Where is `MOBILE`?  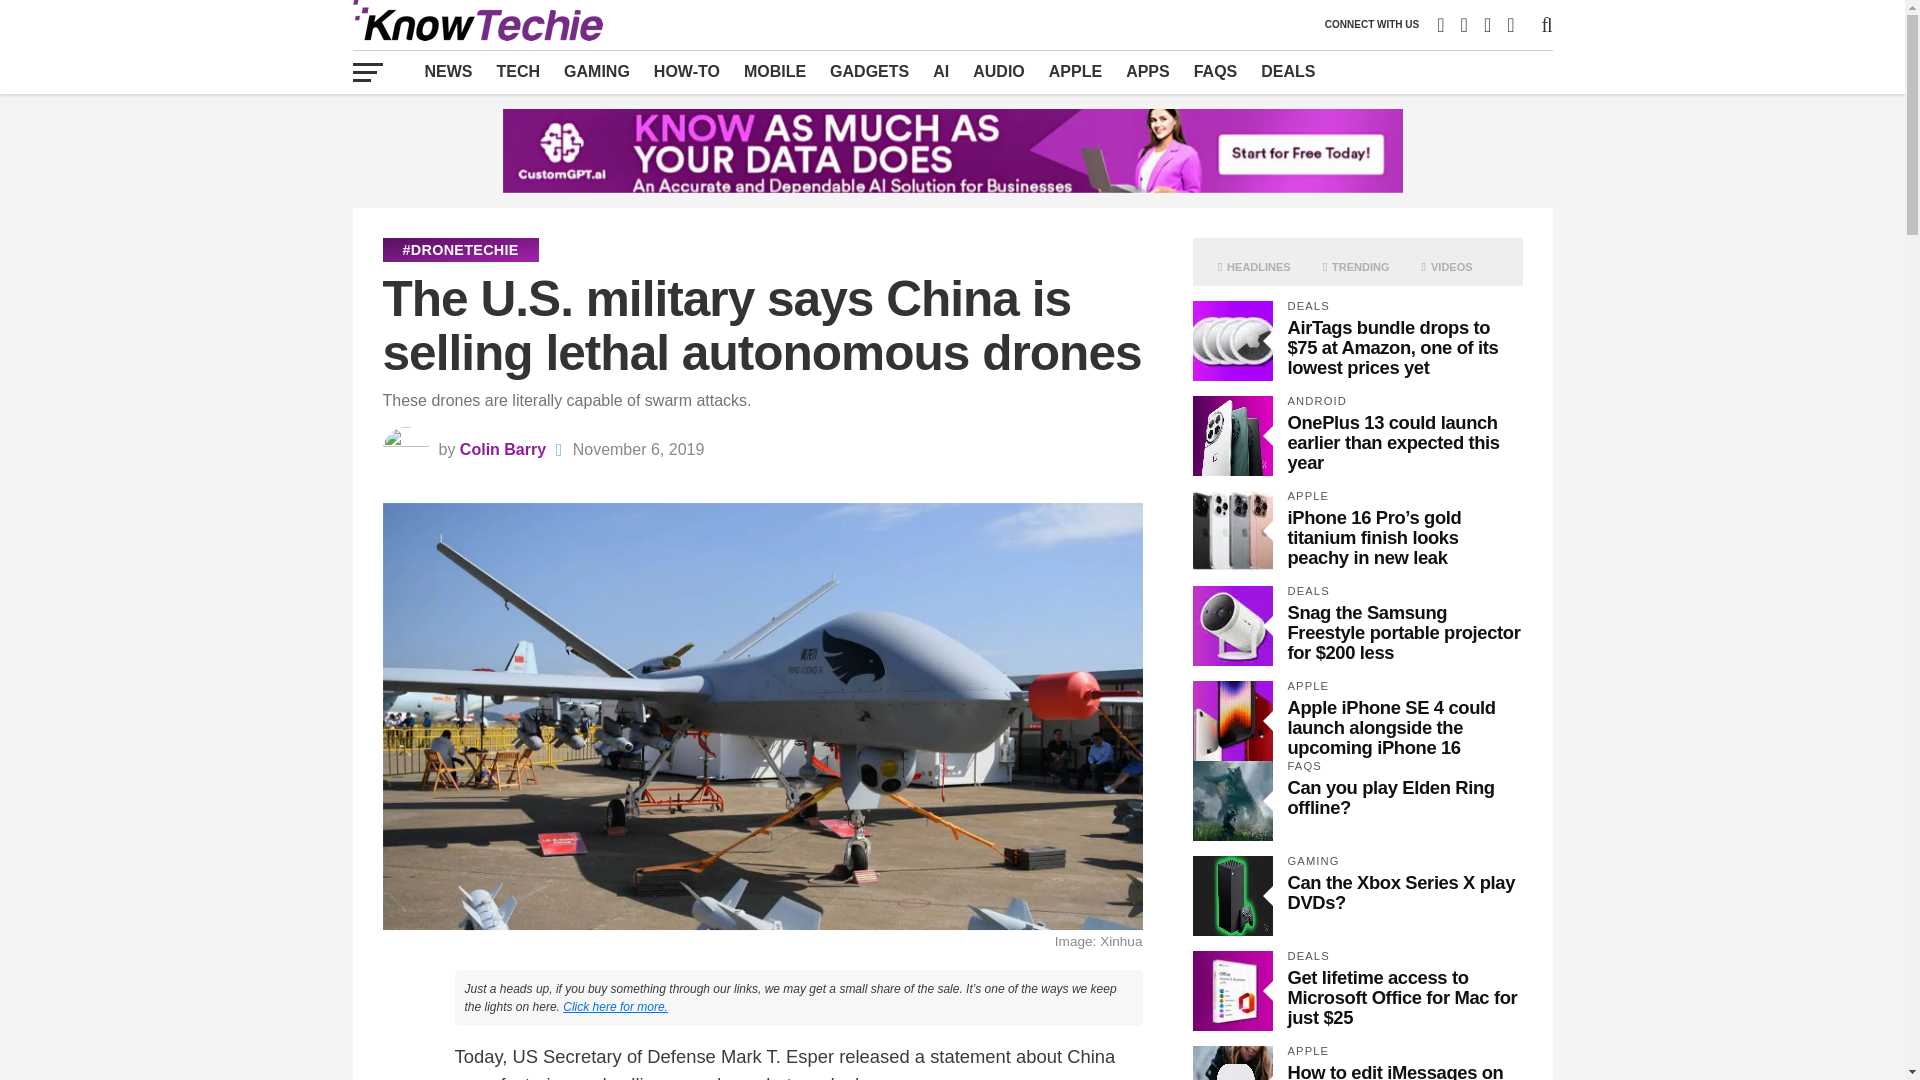
MOBILE is located at coordinates (774, 71).